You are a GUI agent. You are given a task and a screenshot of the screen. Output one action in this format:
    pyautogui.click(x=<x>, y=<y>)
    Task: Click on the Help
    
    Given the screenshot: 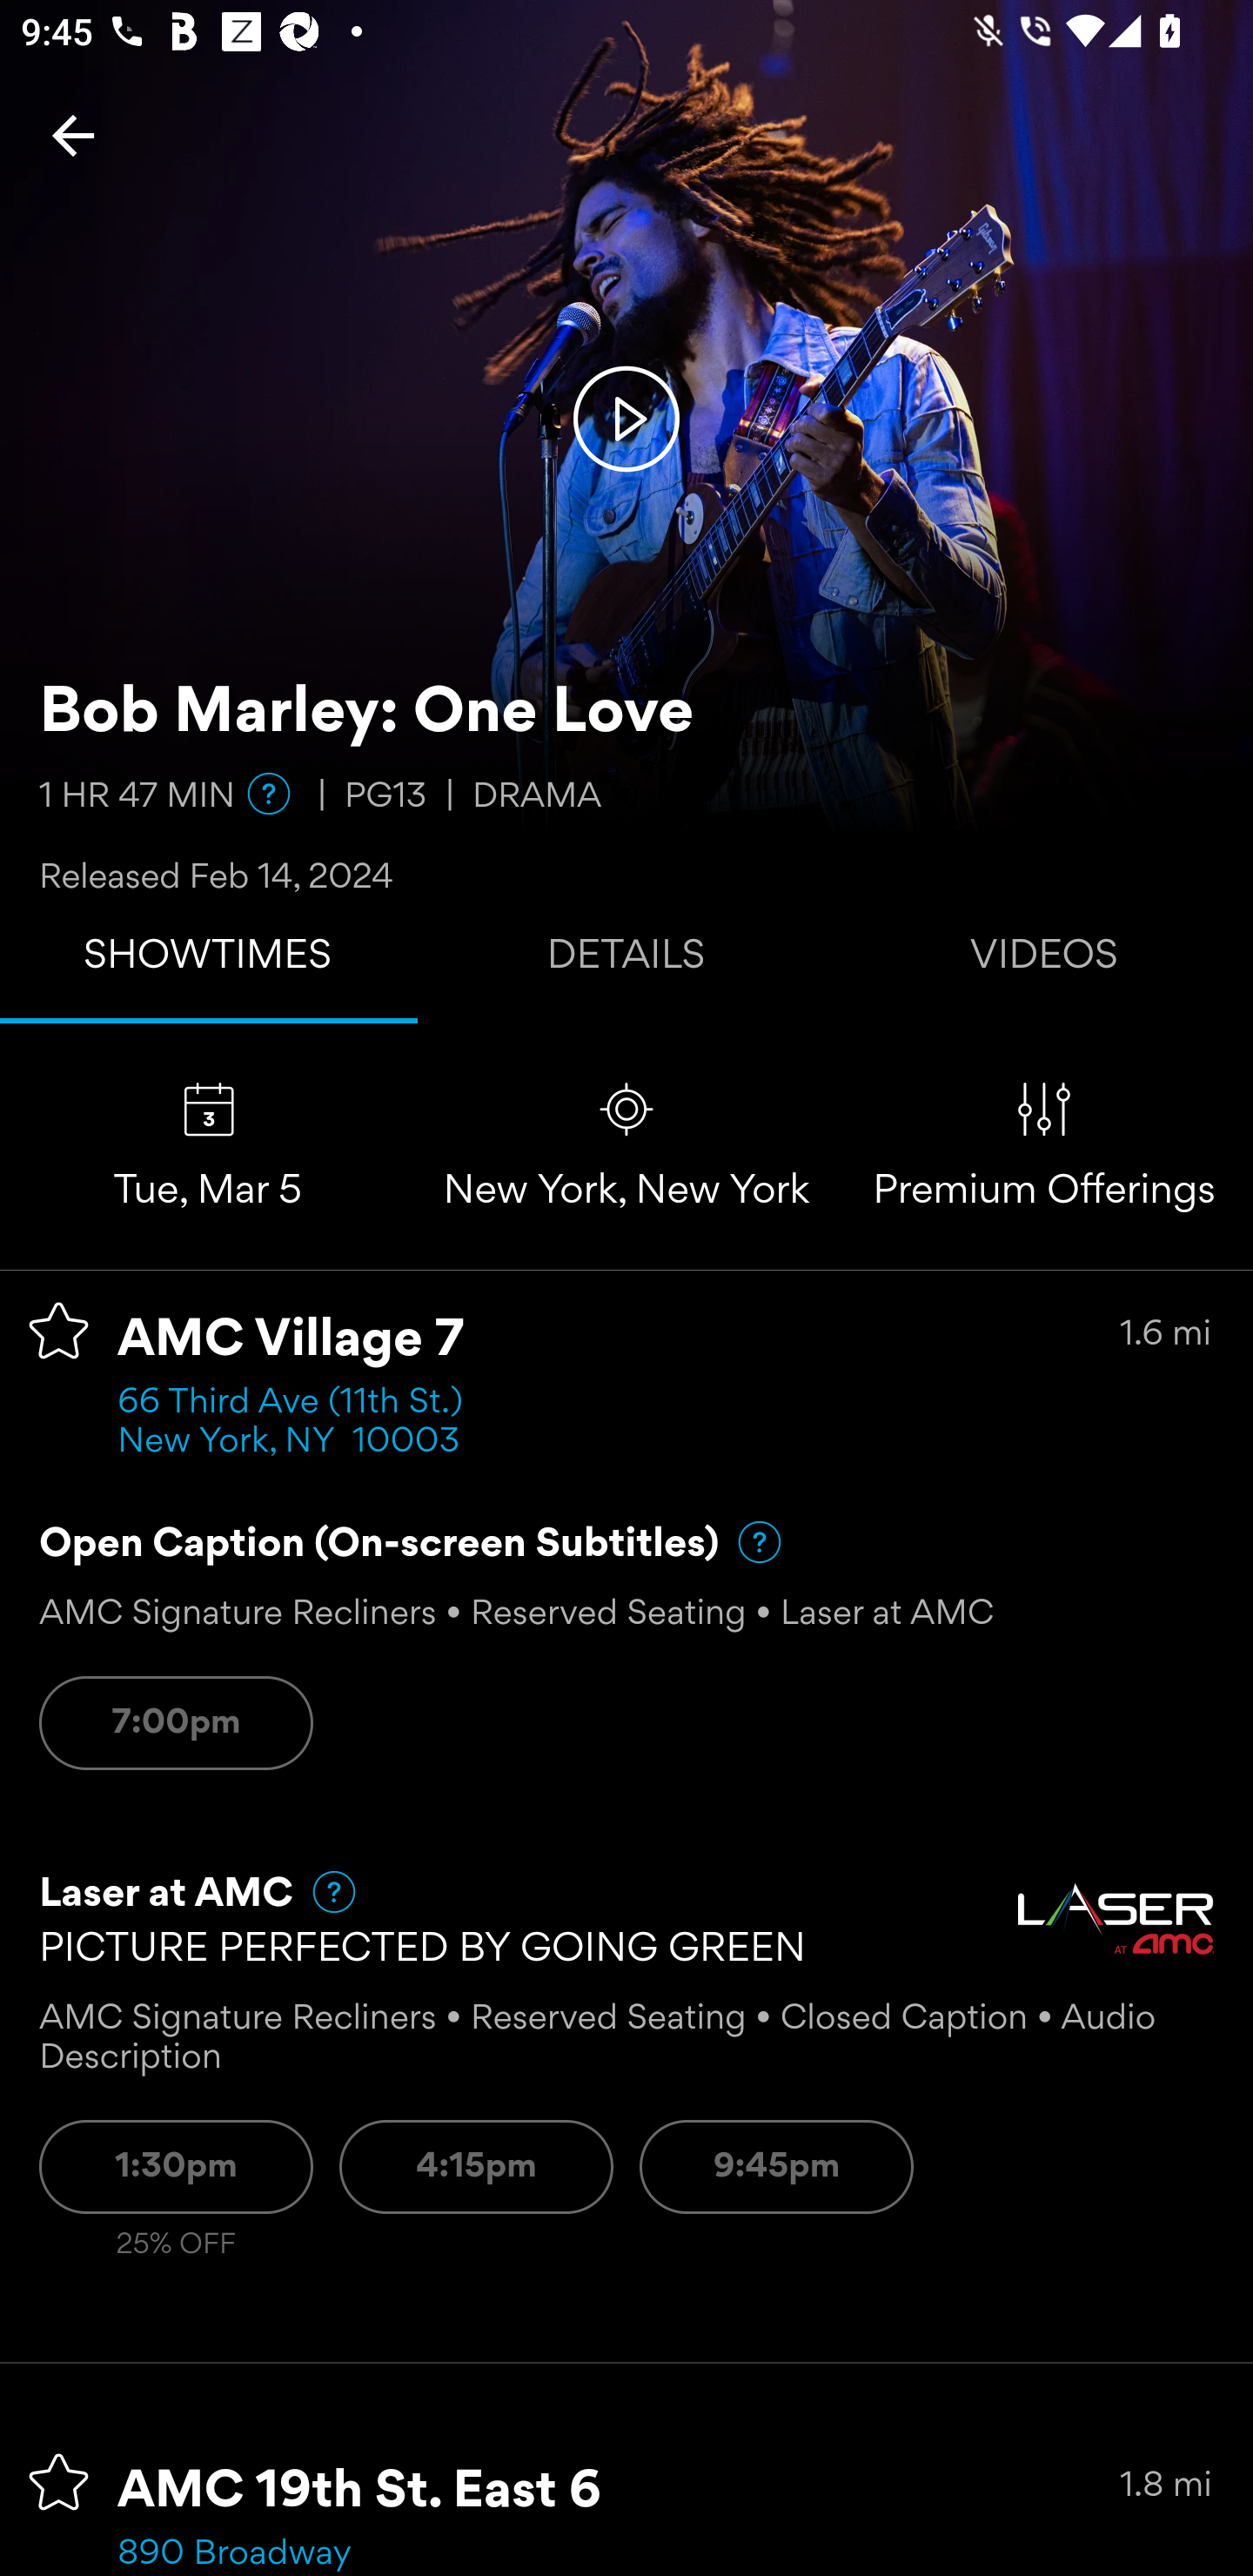 What is the action you would take?
    pyautogui.click(x=269, y=794)
    